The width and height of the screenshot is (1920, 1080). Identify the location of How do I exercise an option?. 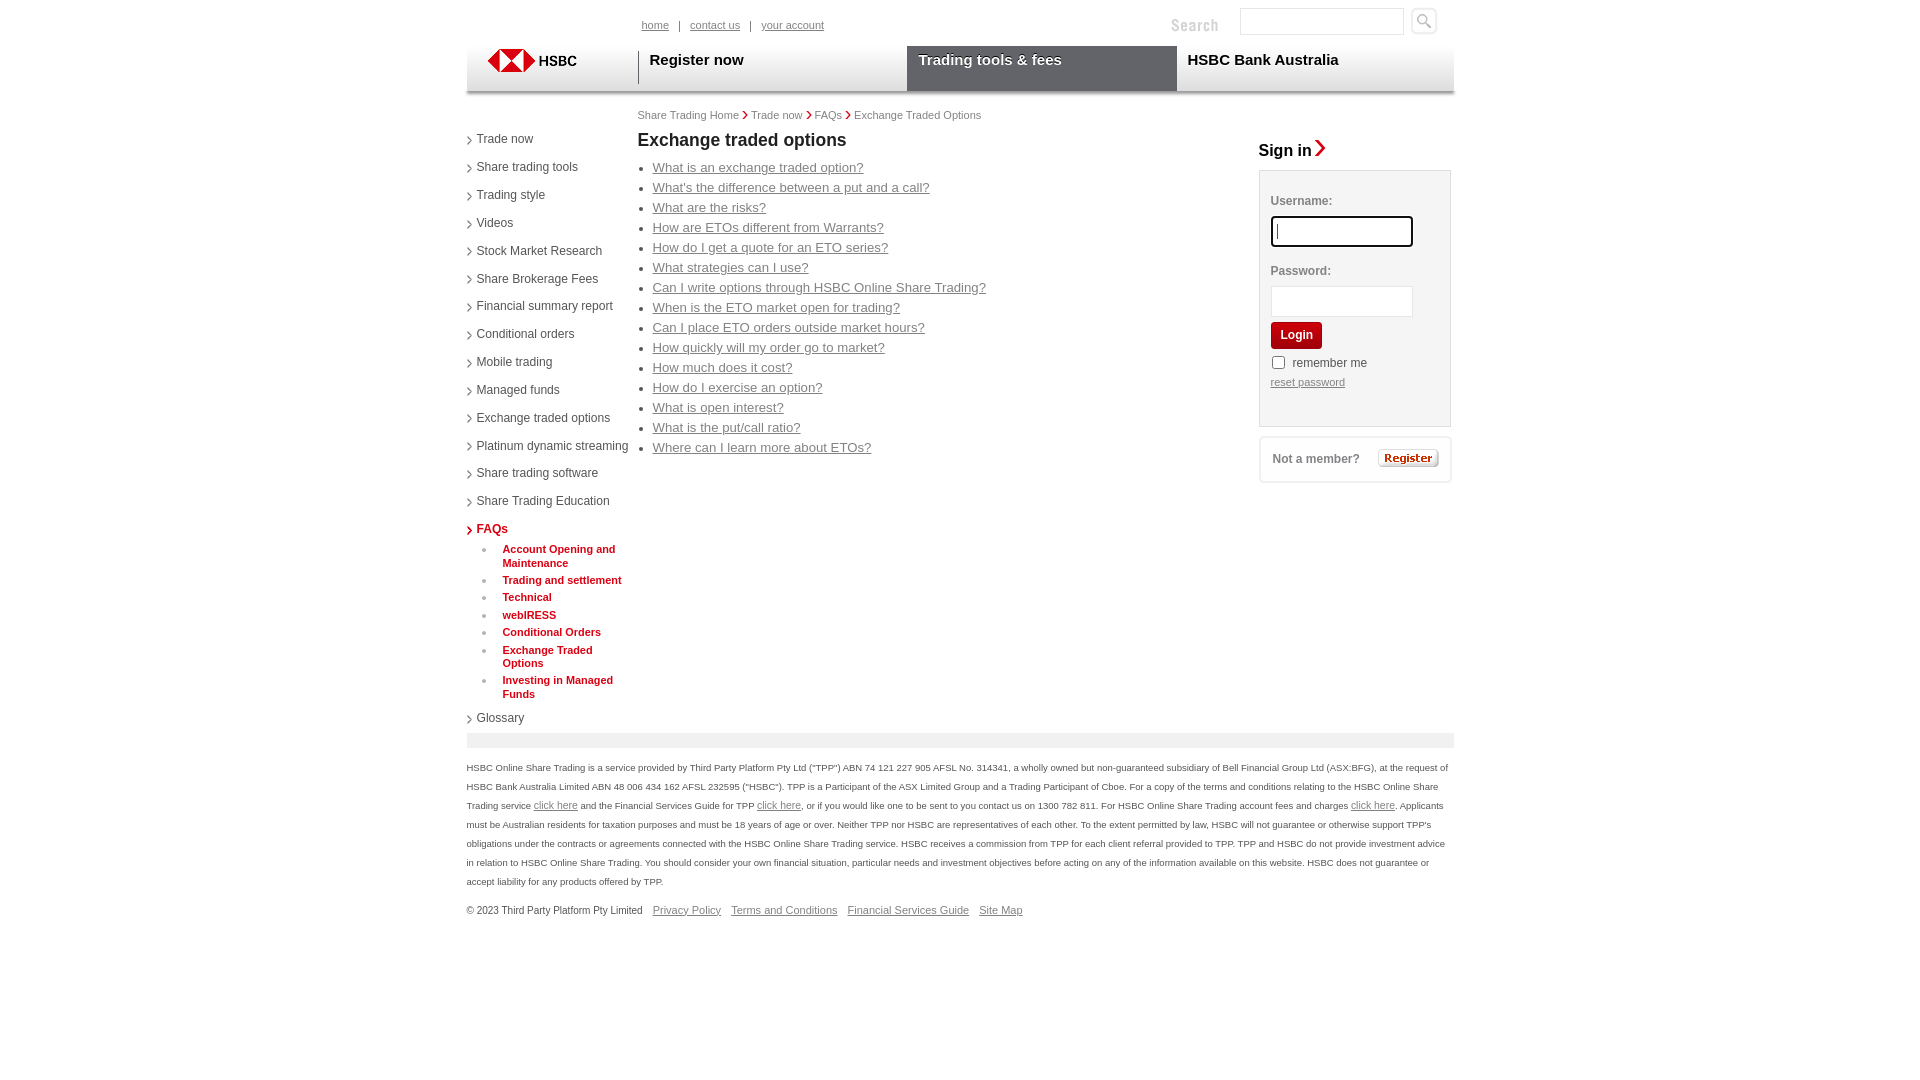
(737, 388).